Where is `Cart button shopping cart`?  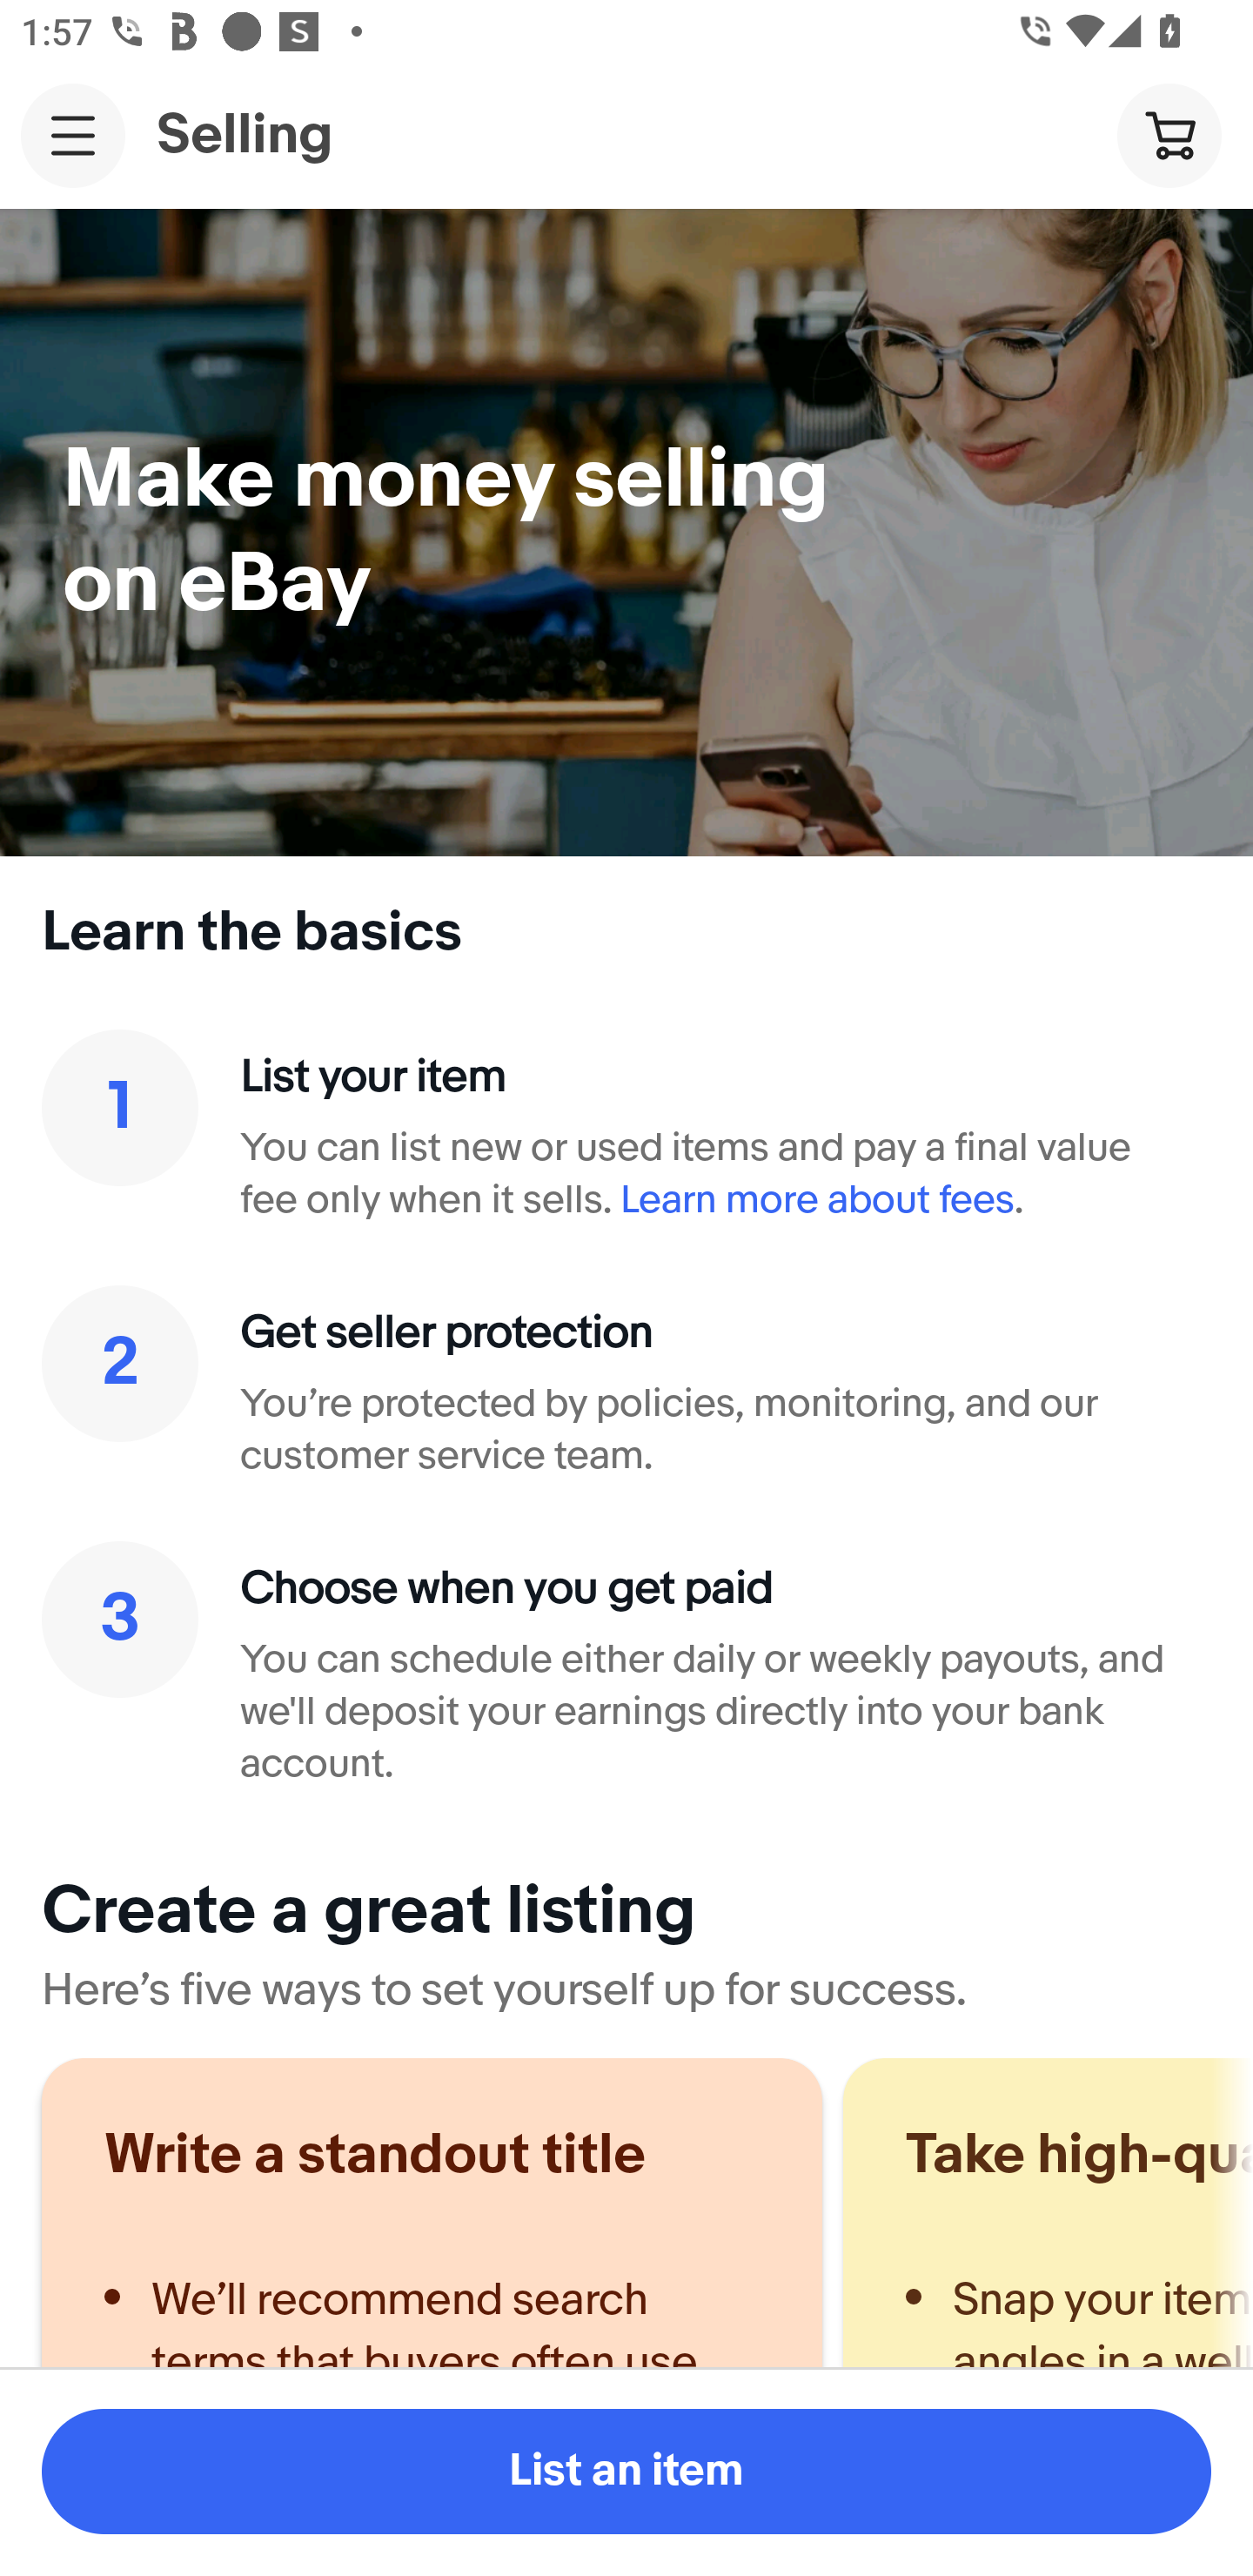
Cart button shopping cart is located at coordinates (1169, 134).